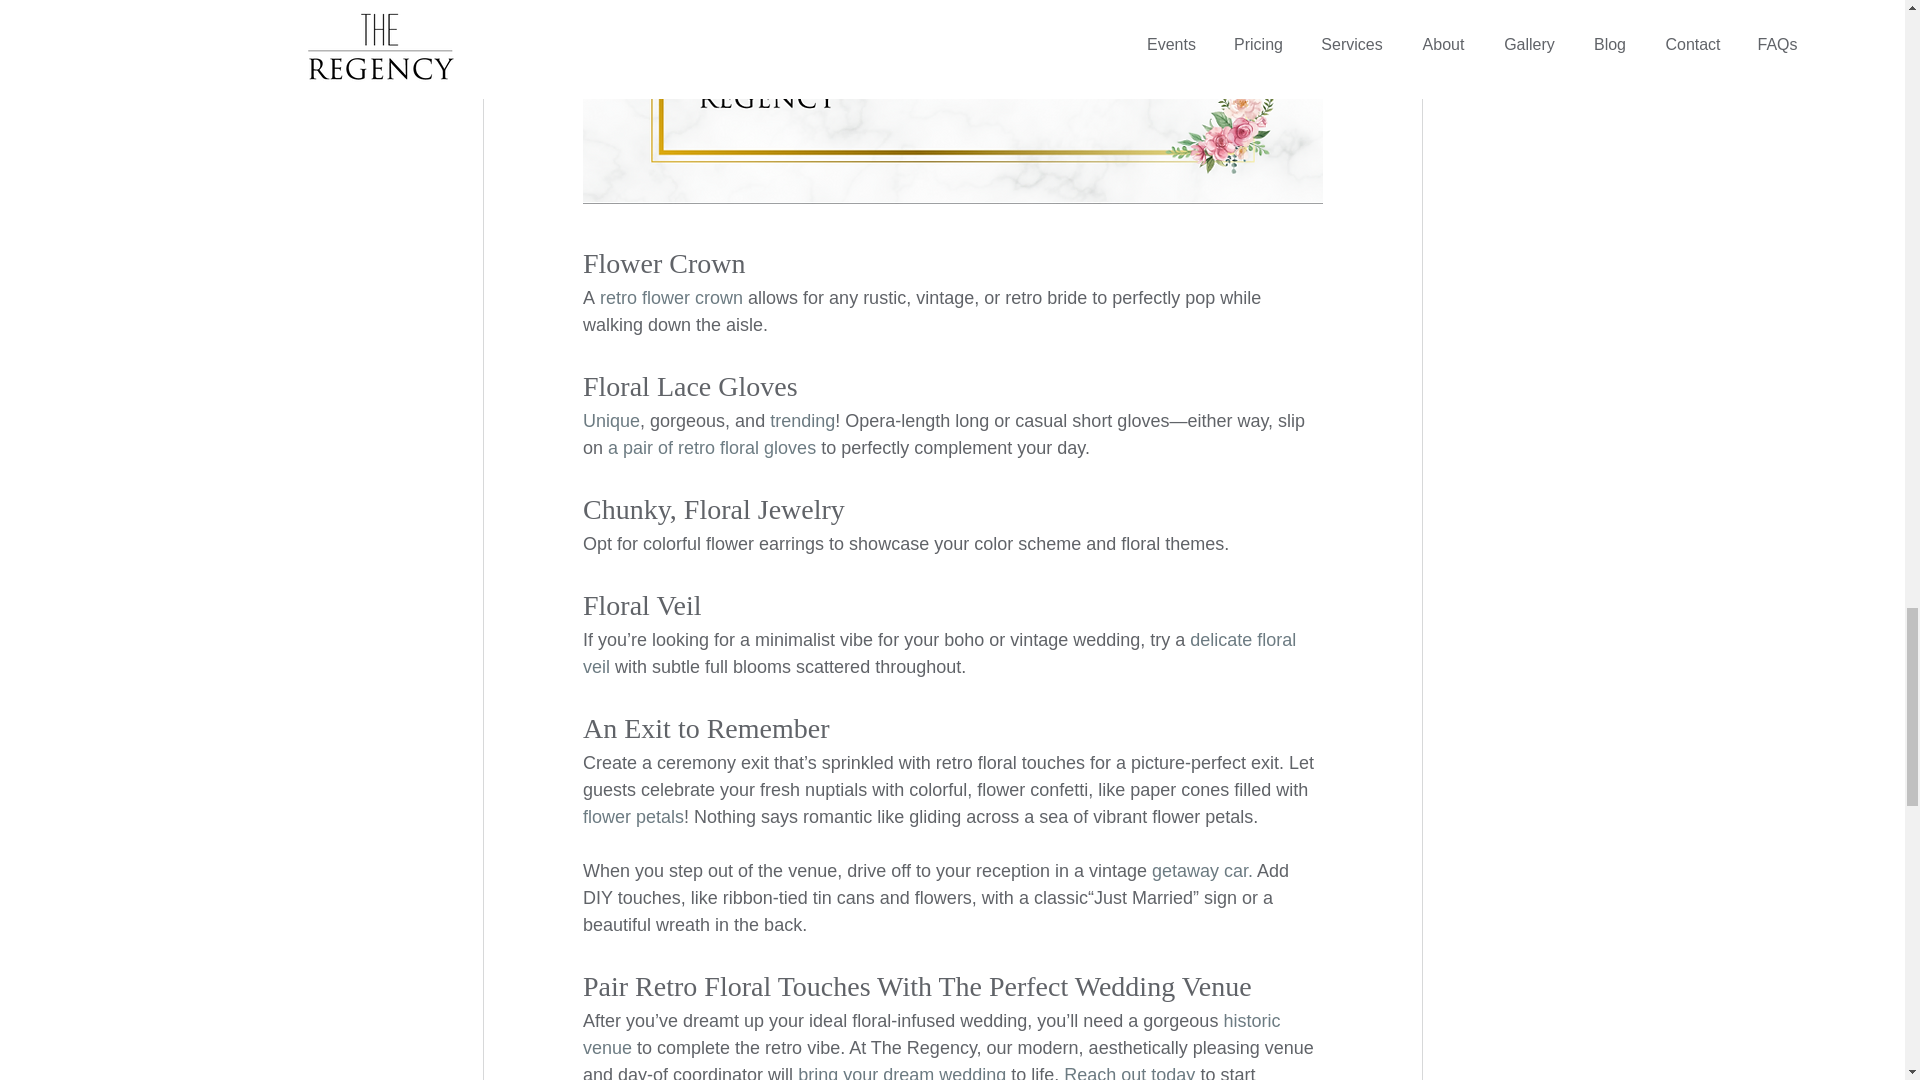 The height and width of the screenshot is (1080, 1920). I want to click on delicate floral veil , so click(940, 653).